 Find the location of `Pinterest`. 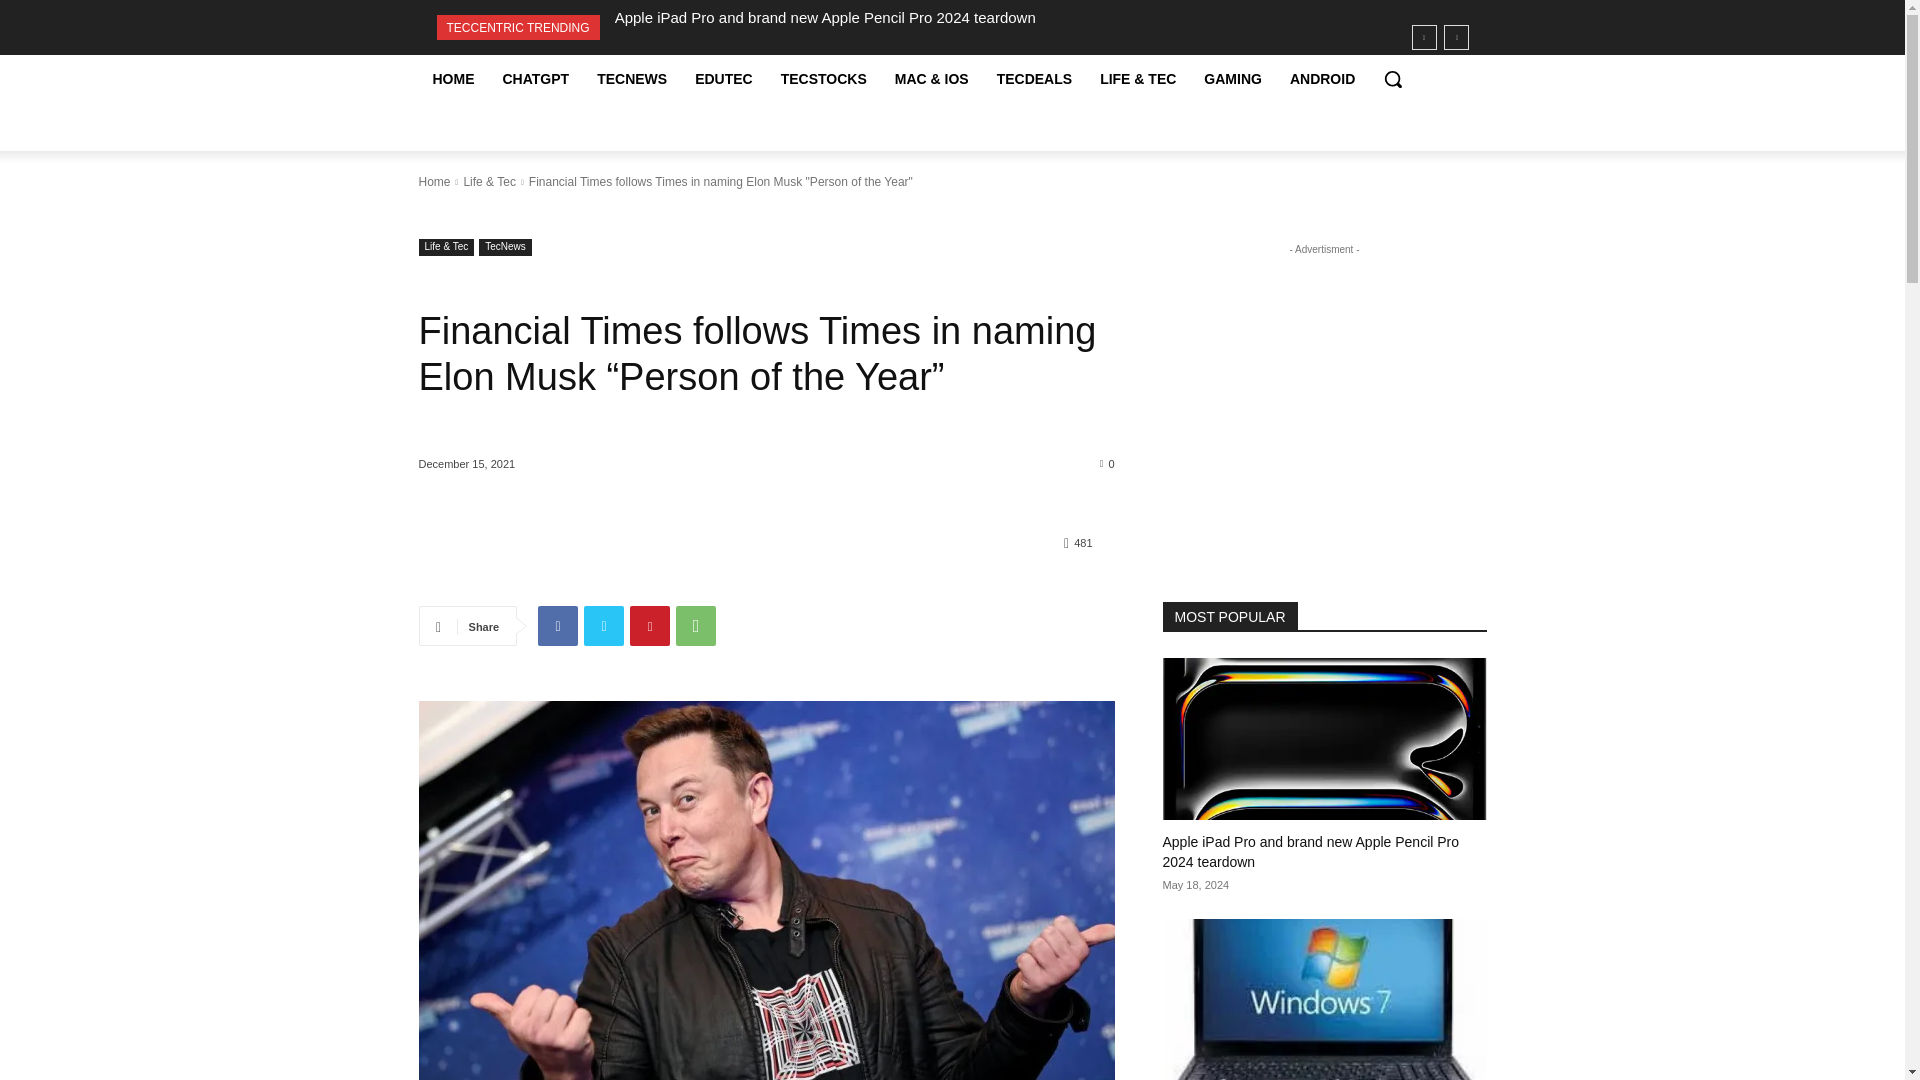

Pinterest is located at coordinates (650, 625).